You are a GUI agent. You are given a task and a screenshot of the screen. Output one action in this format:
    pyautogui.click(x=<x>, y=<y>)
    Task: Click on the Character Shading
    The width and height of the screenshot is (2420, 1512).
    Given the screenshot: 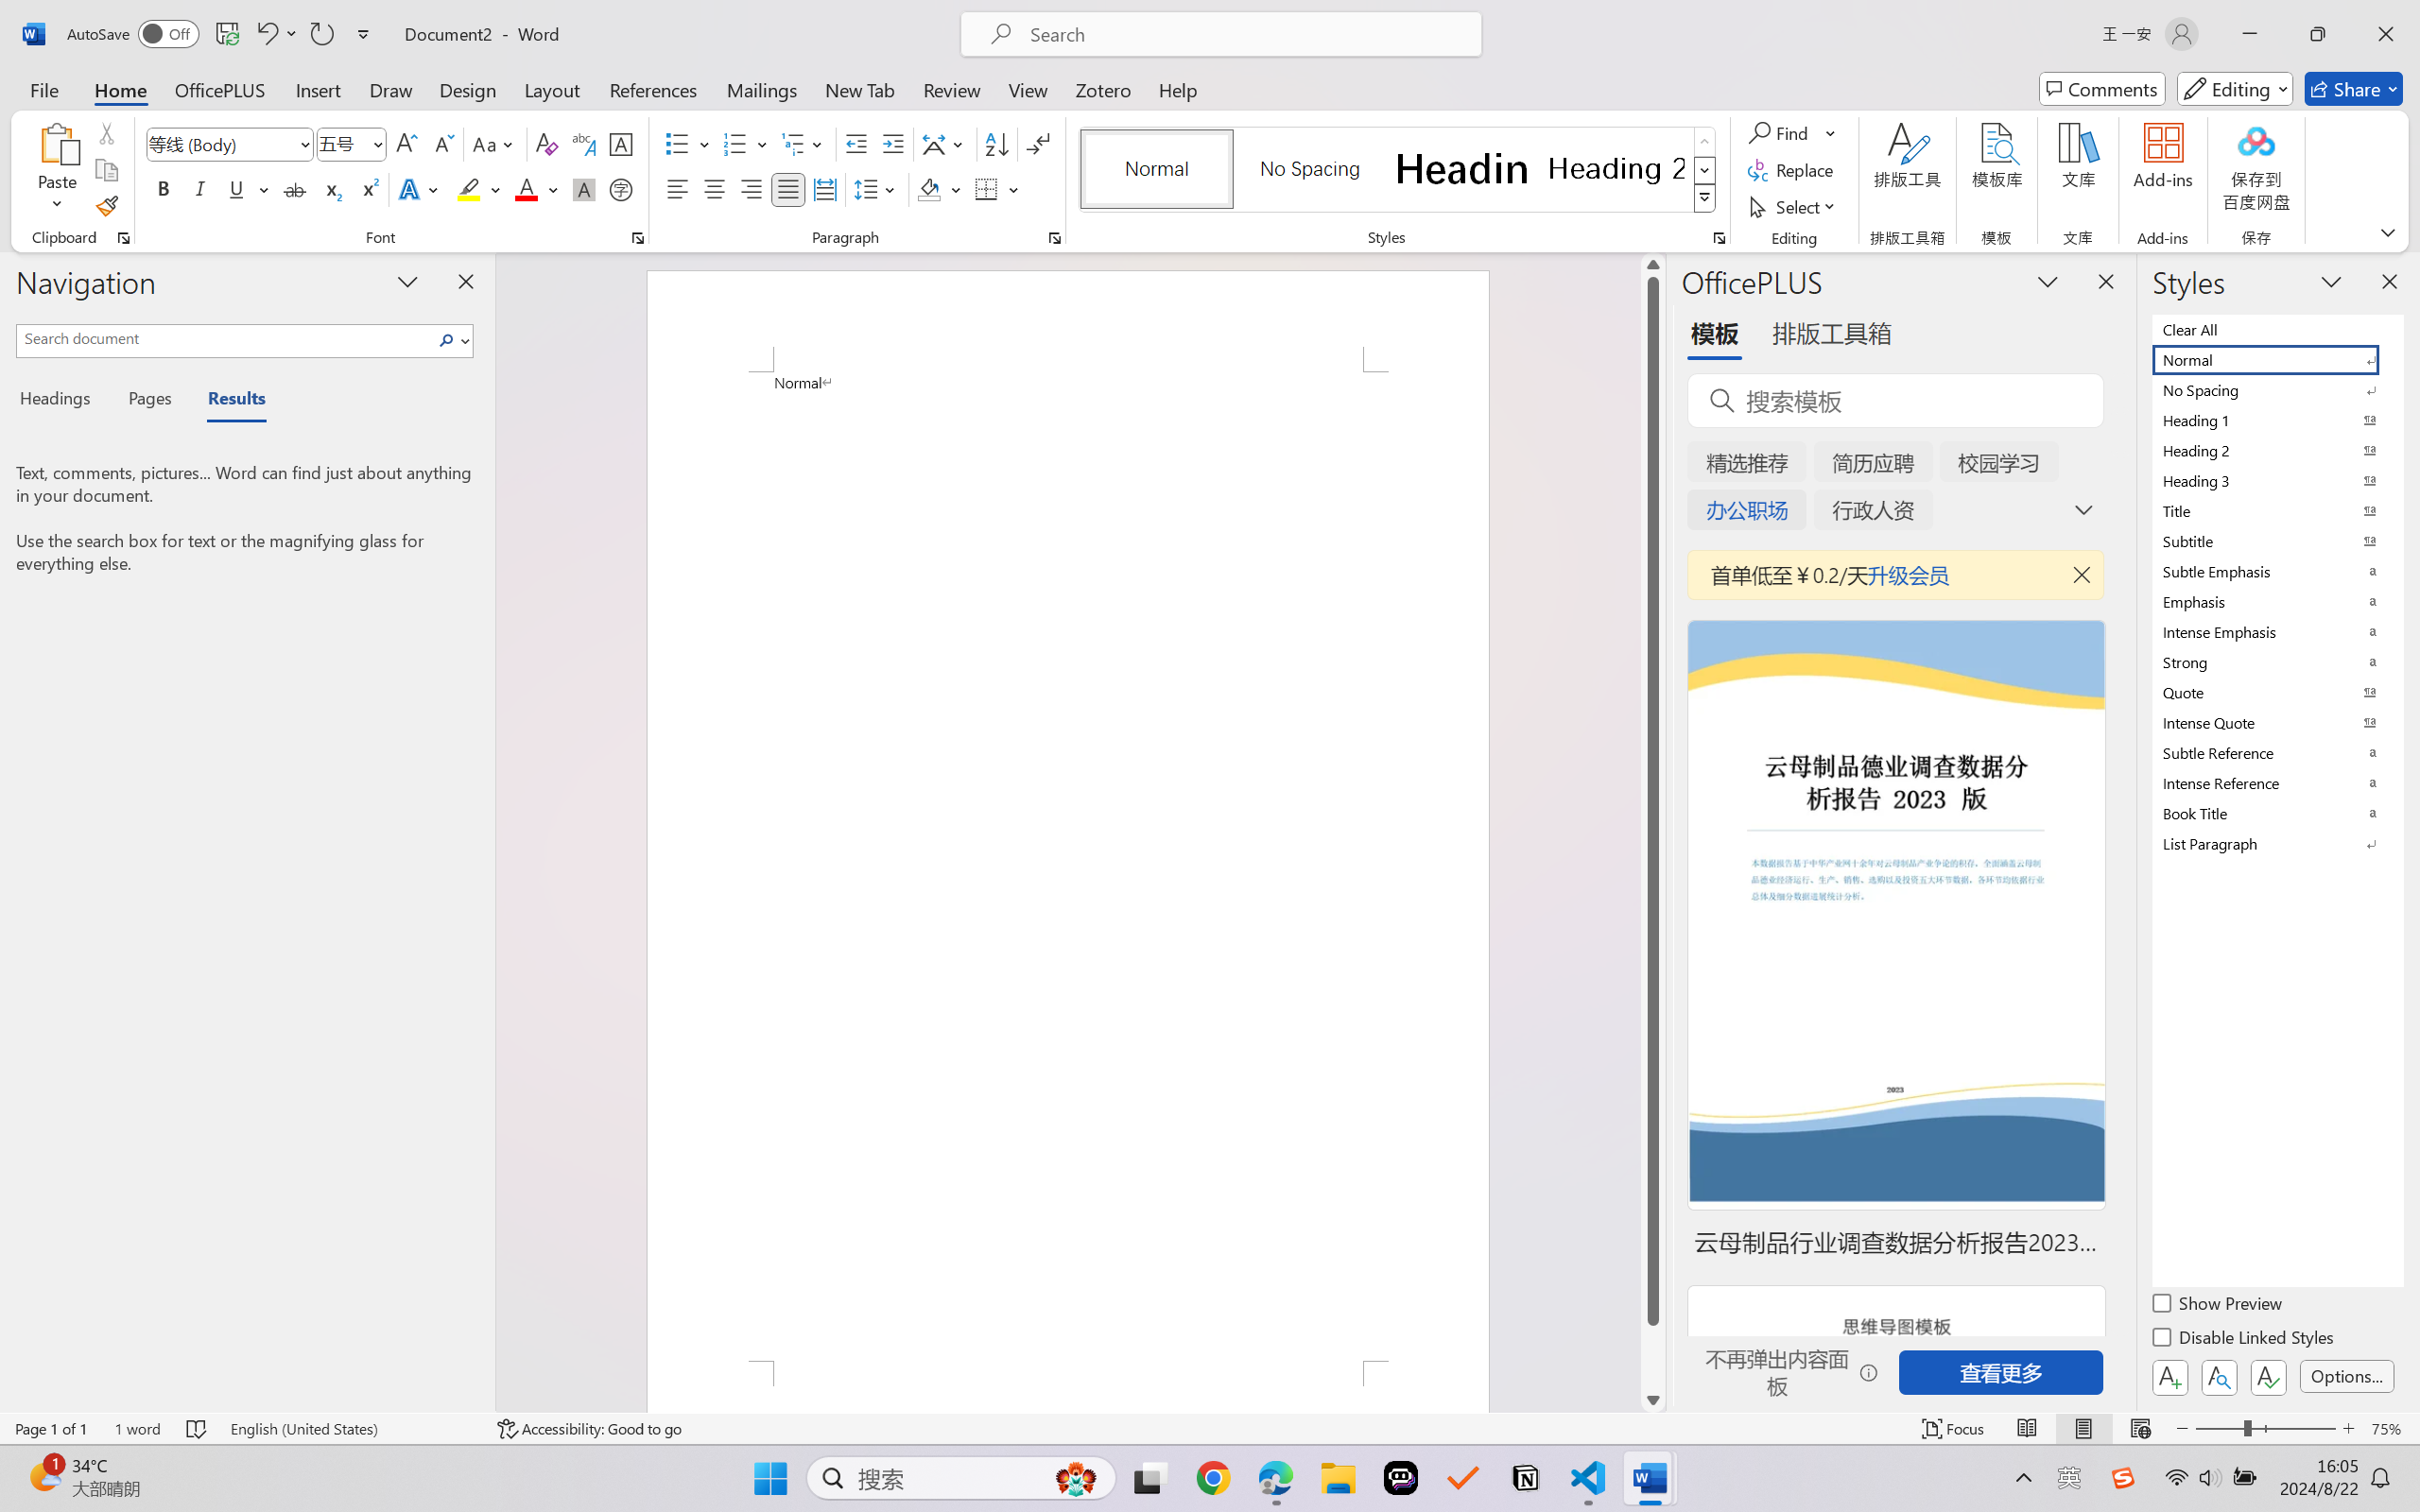 What is the action you would take?
    pyautogui.click(x=582, y=189)
    